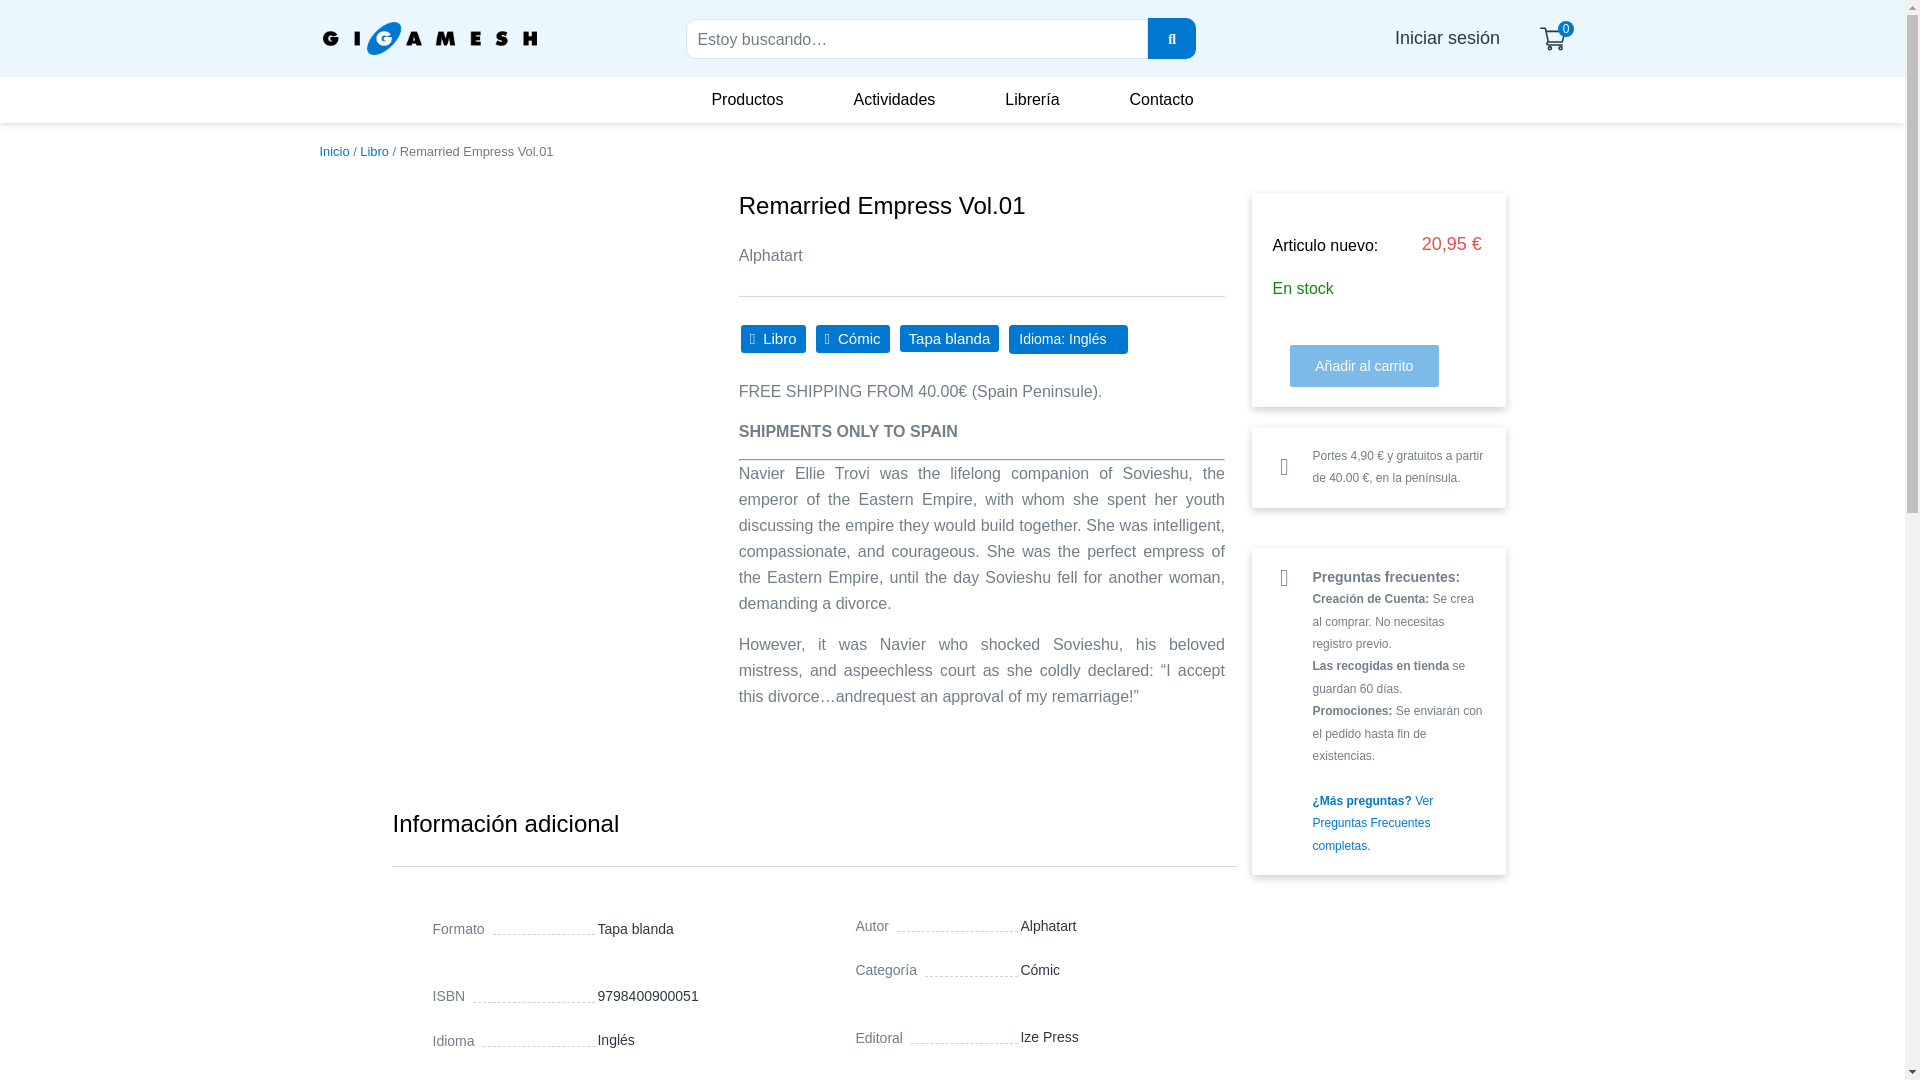 The height and width of the screenshot is (1080, 1920). Describe the element at coordinates (894, 100) in the screenshot. I see `Actividades` at that location.